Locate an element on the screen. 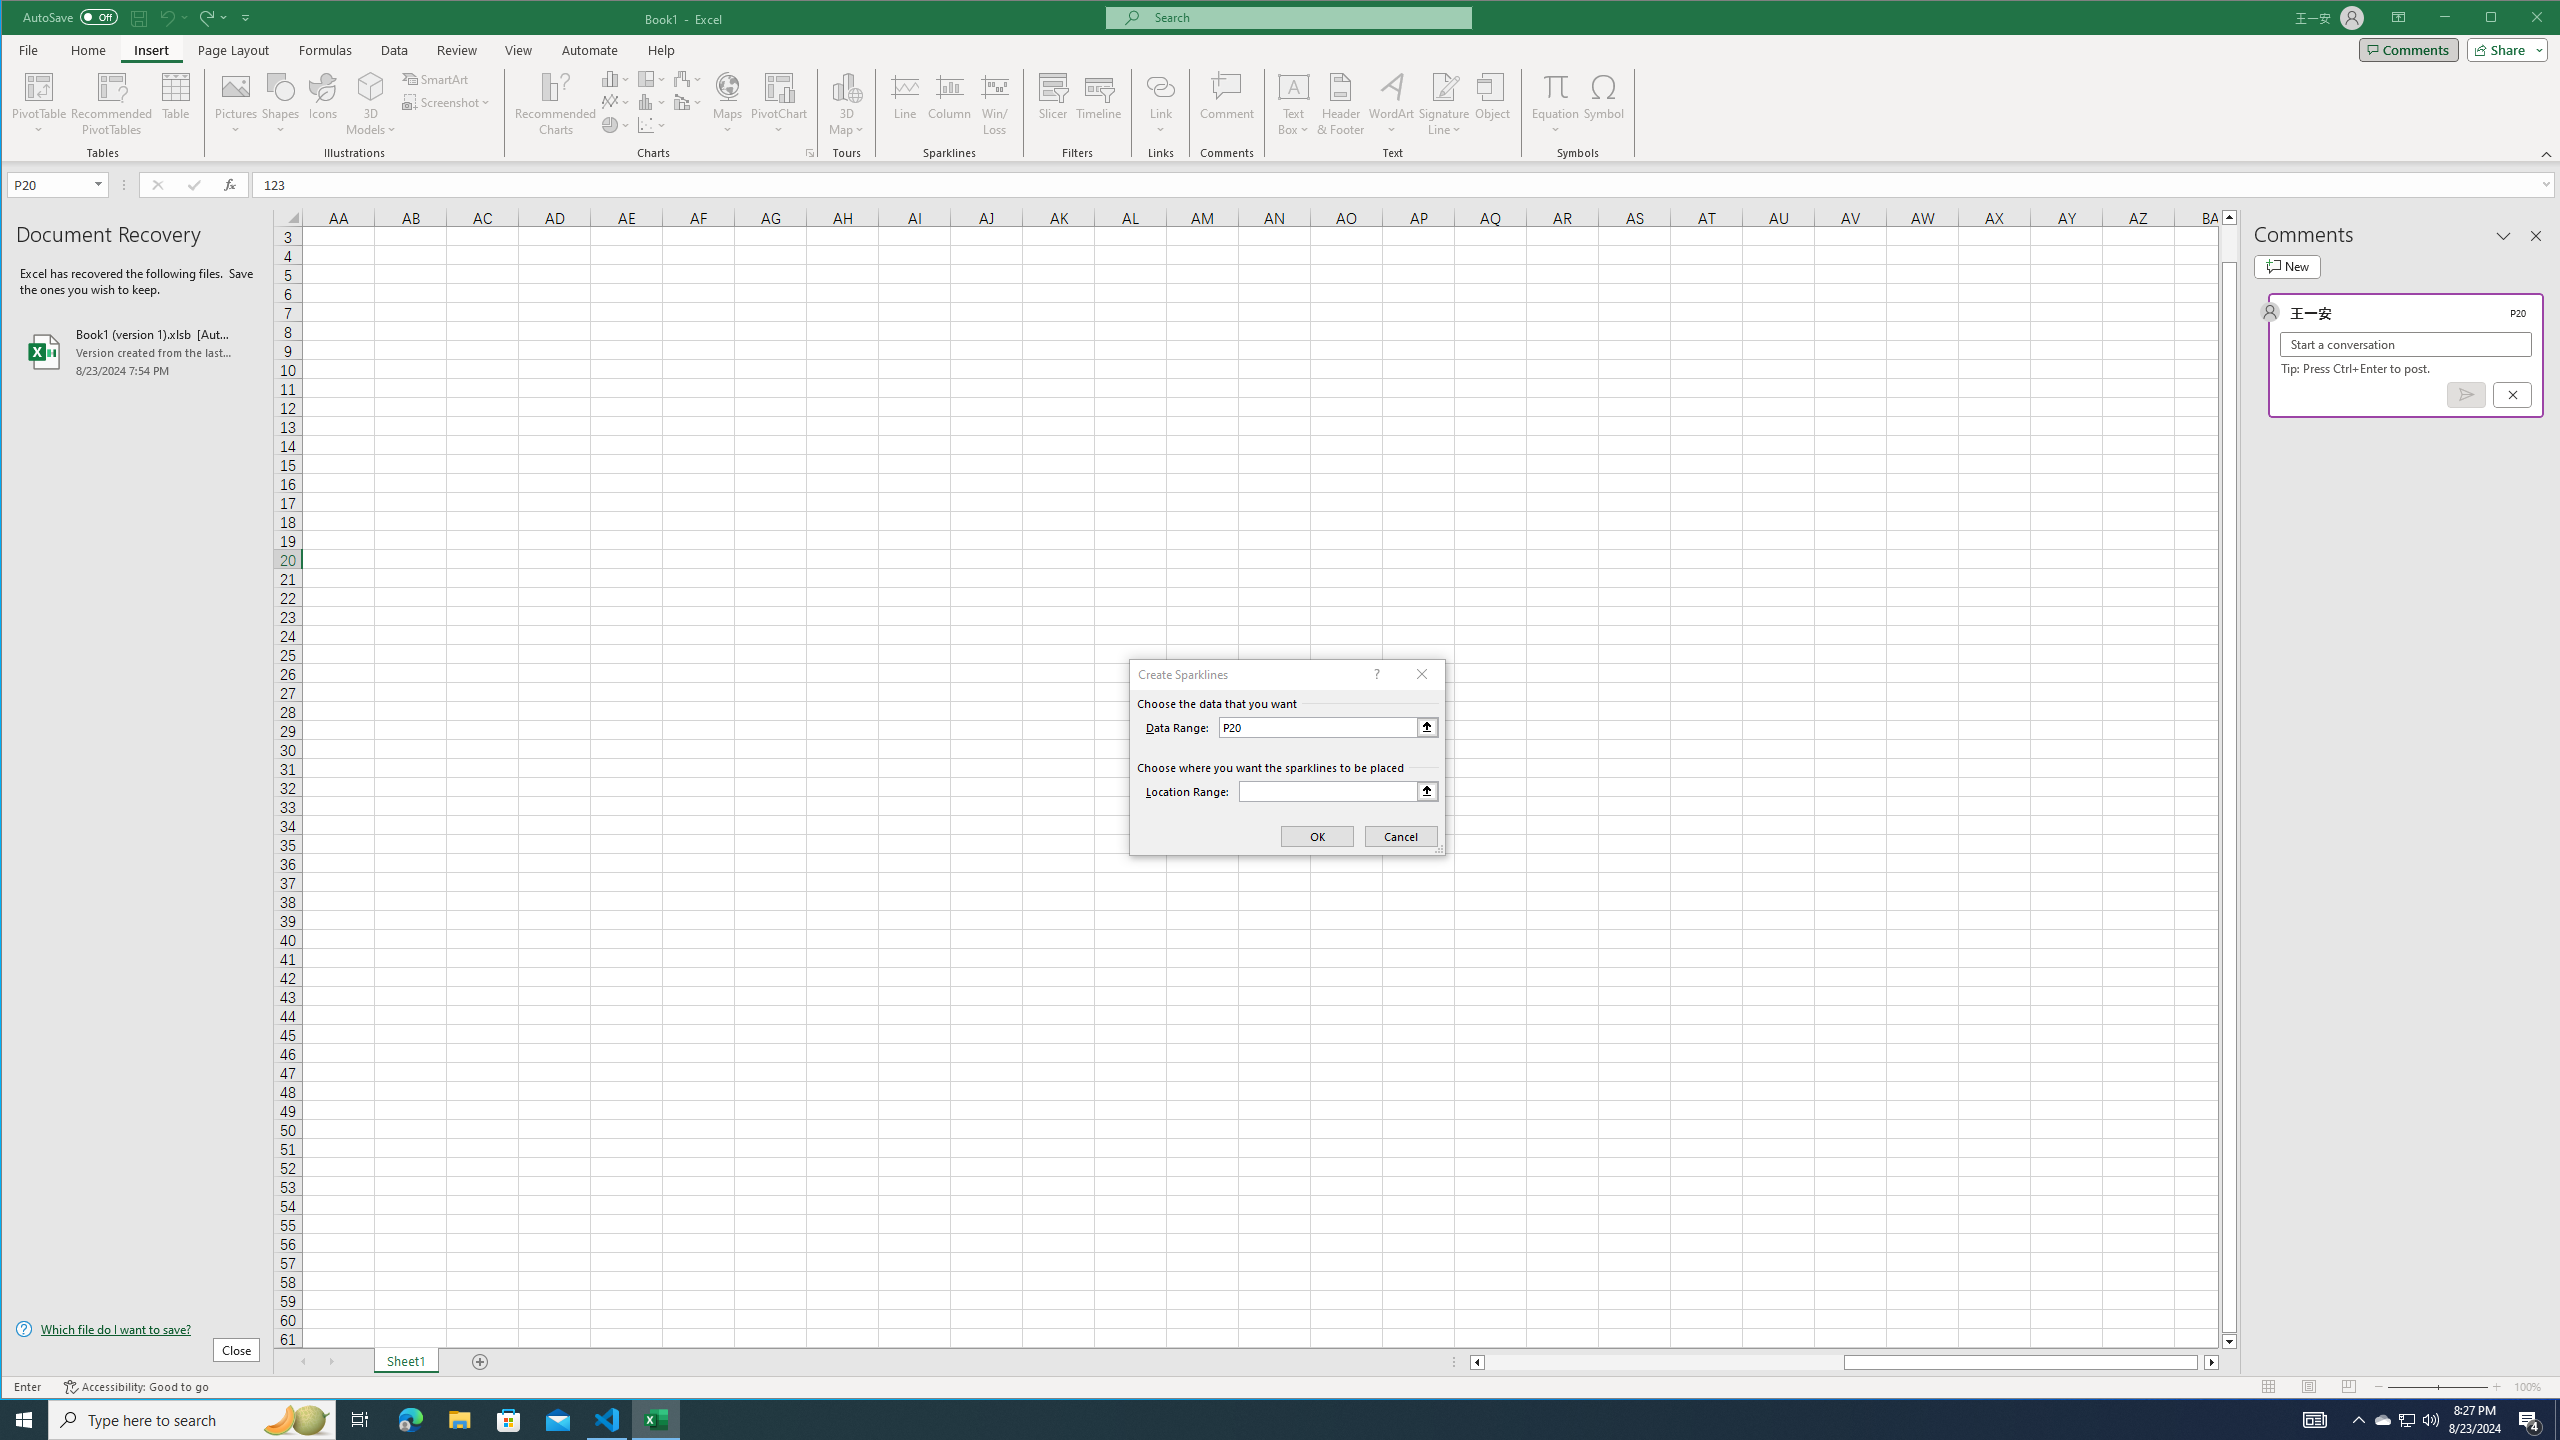 The height and width of the screenshot is (1440, 2560). Signature Line is located at coordinates (1445, 86).